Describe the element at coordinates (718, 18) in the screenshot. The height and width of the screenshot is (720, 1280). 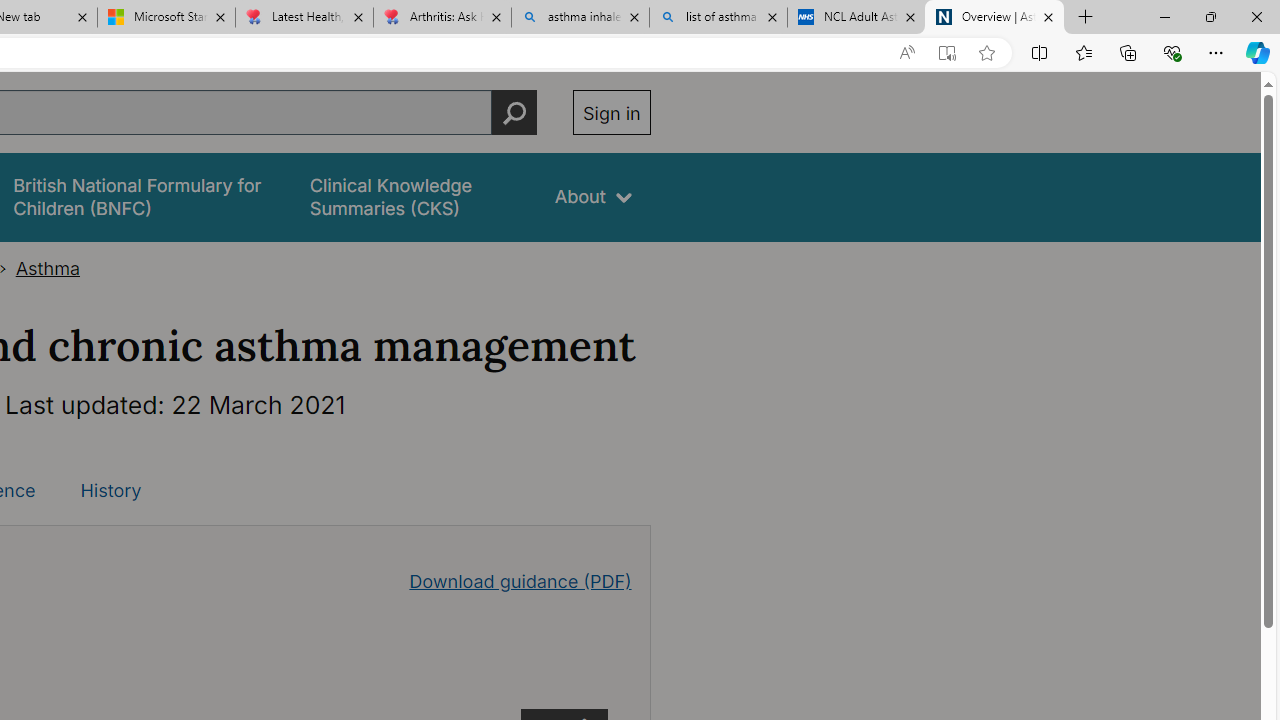
I see `list of asthma inhalers uk - Search` at that location.